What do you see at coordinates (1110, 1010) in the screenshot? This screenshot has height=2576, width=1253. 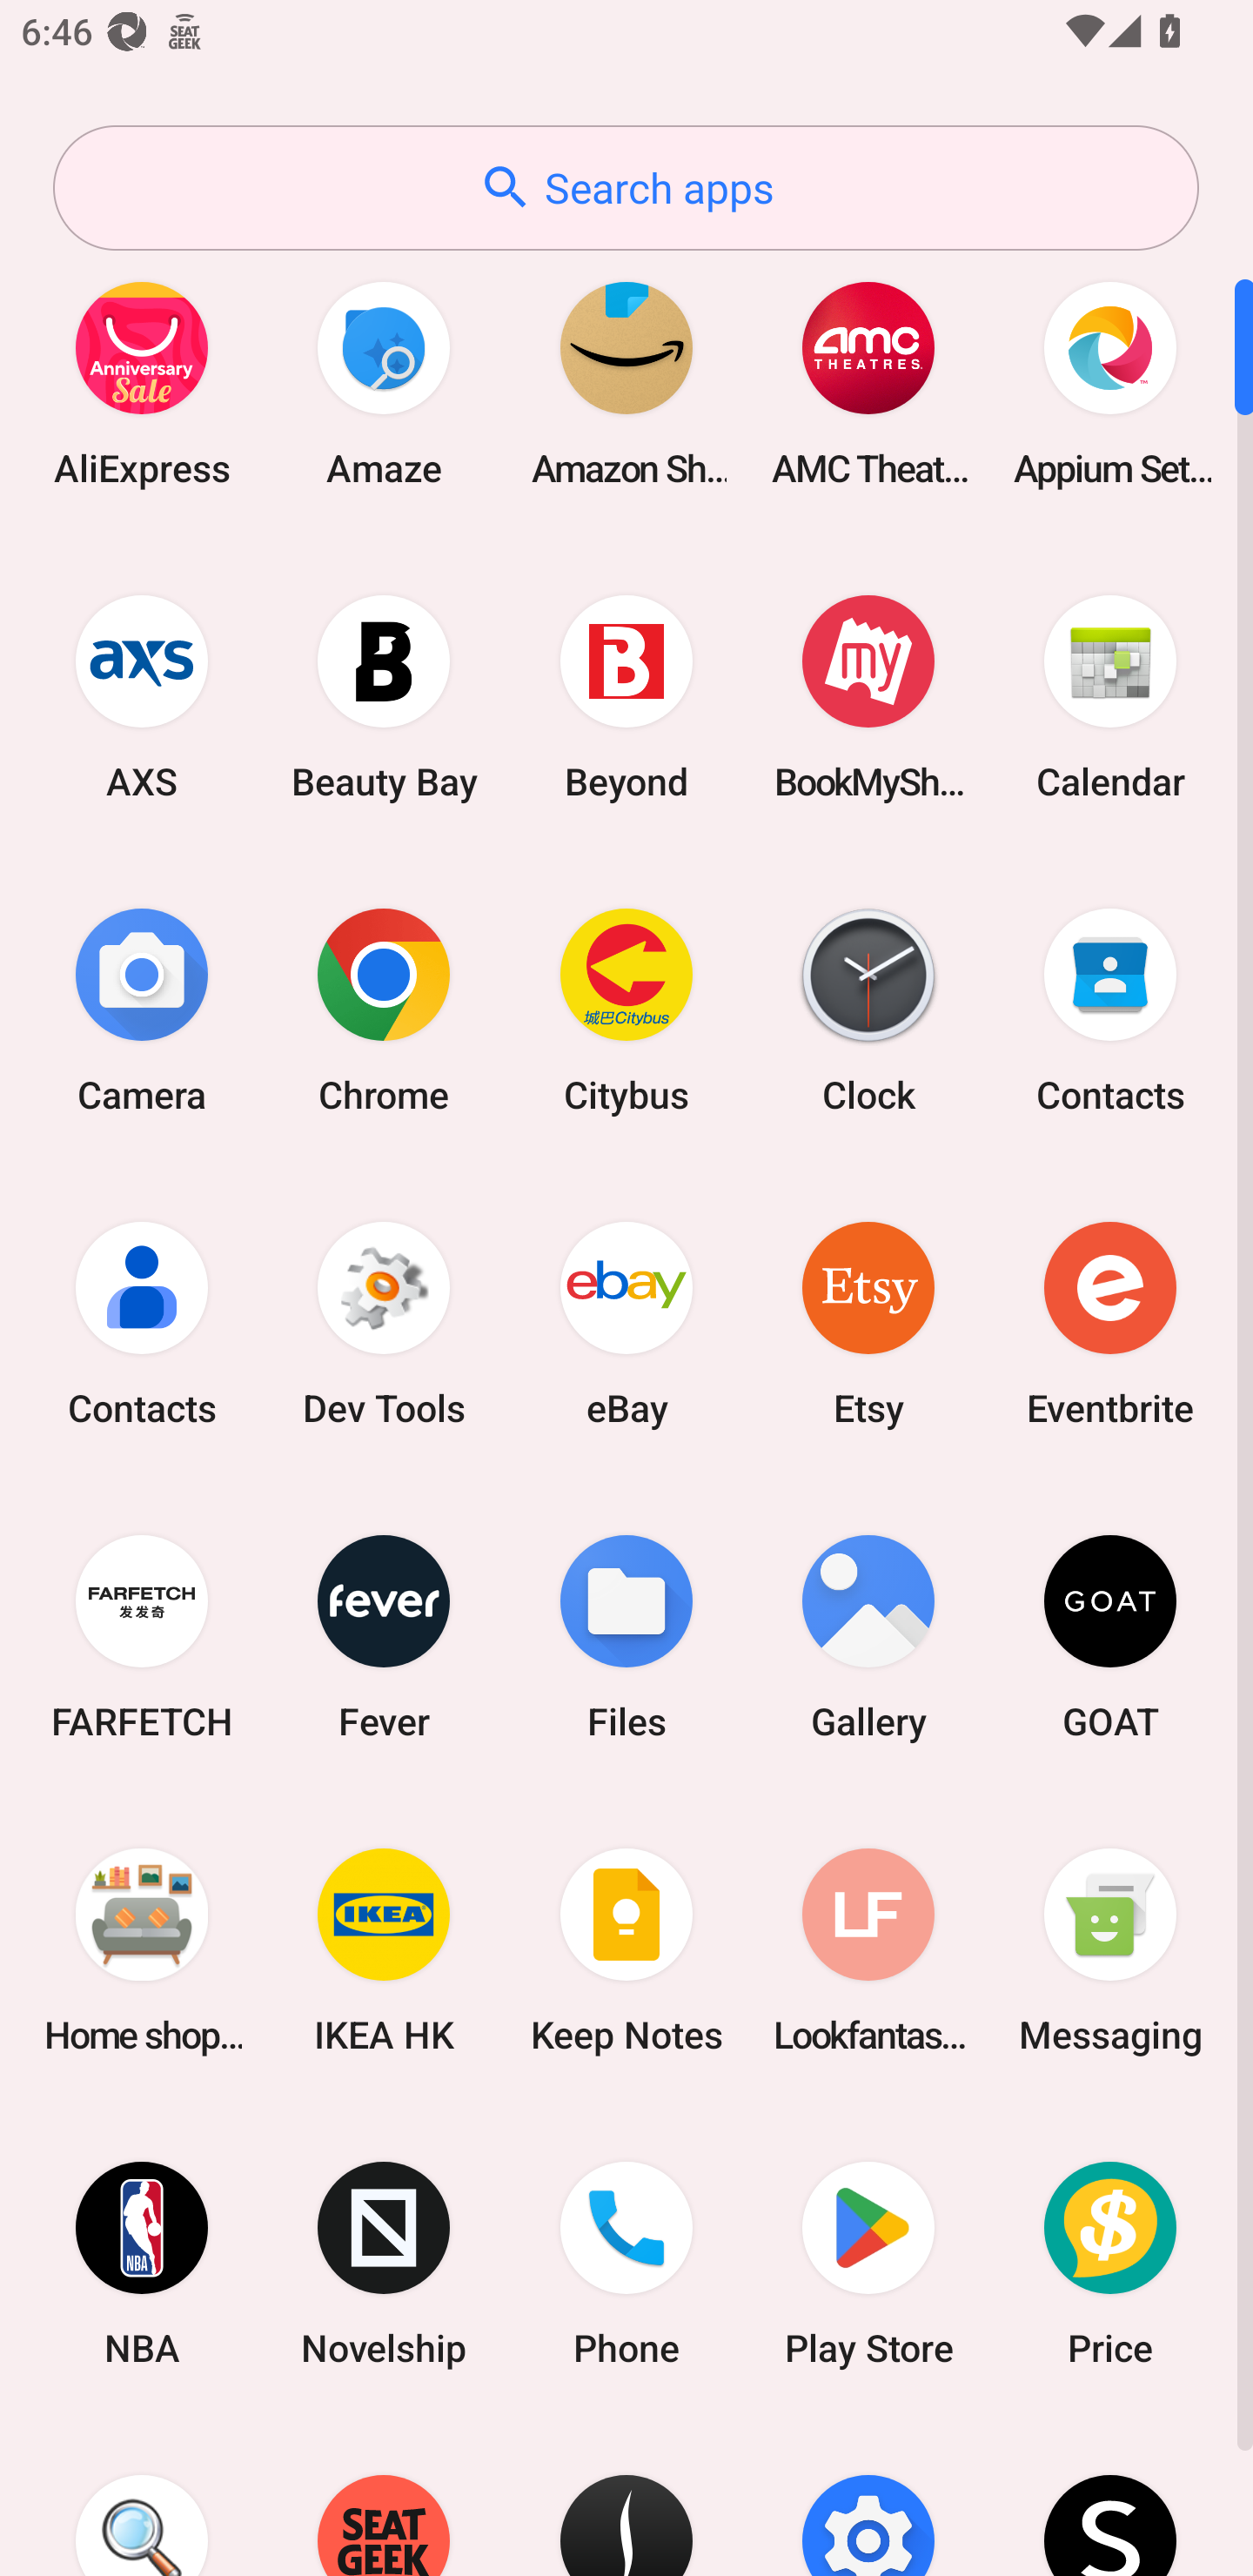 I see `Contacts` at bounding box center [1110, 1010].